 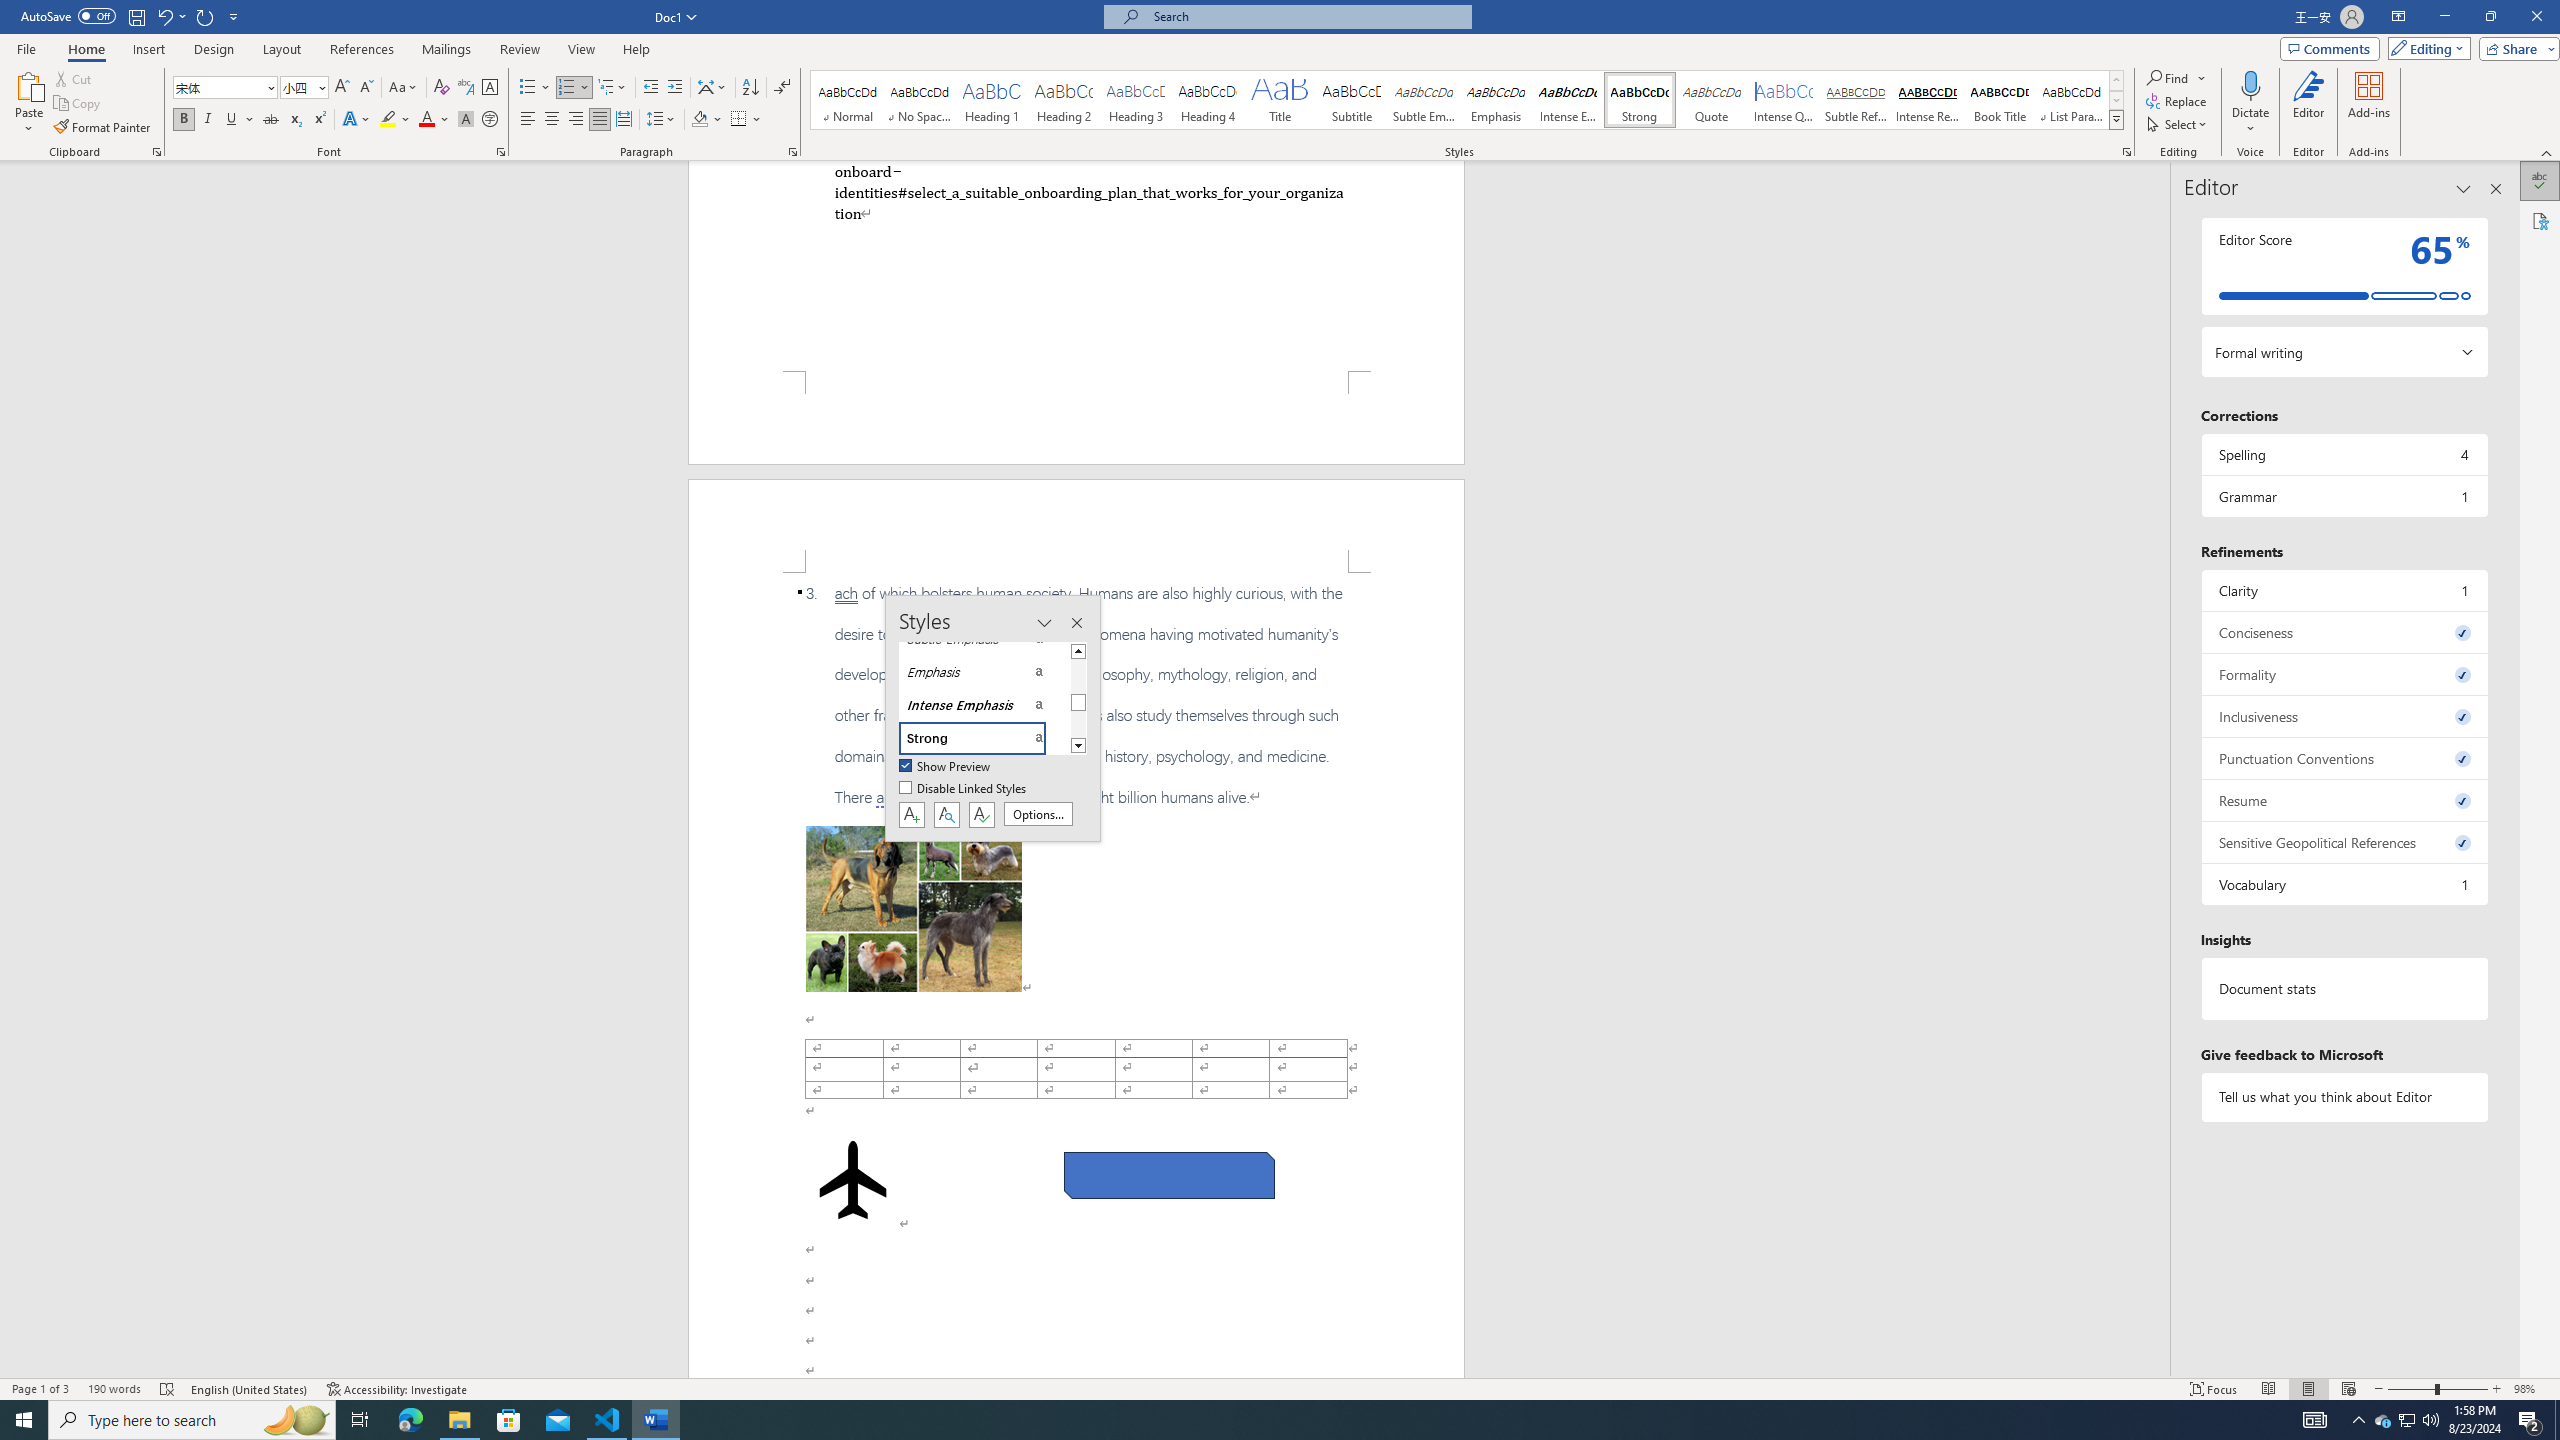 What do you see at coordinates (2540, 220) in the screenshot?
I see `Accessibility` at bounding box center [2540, 220].